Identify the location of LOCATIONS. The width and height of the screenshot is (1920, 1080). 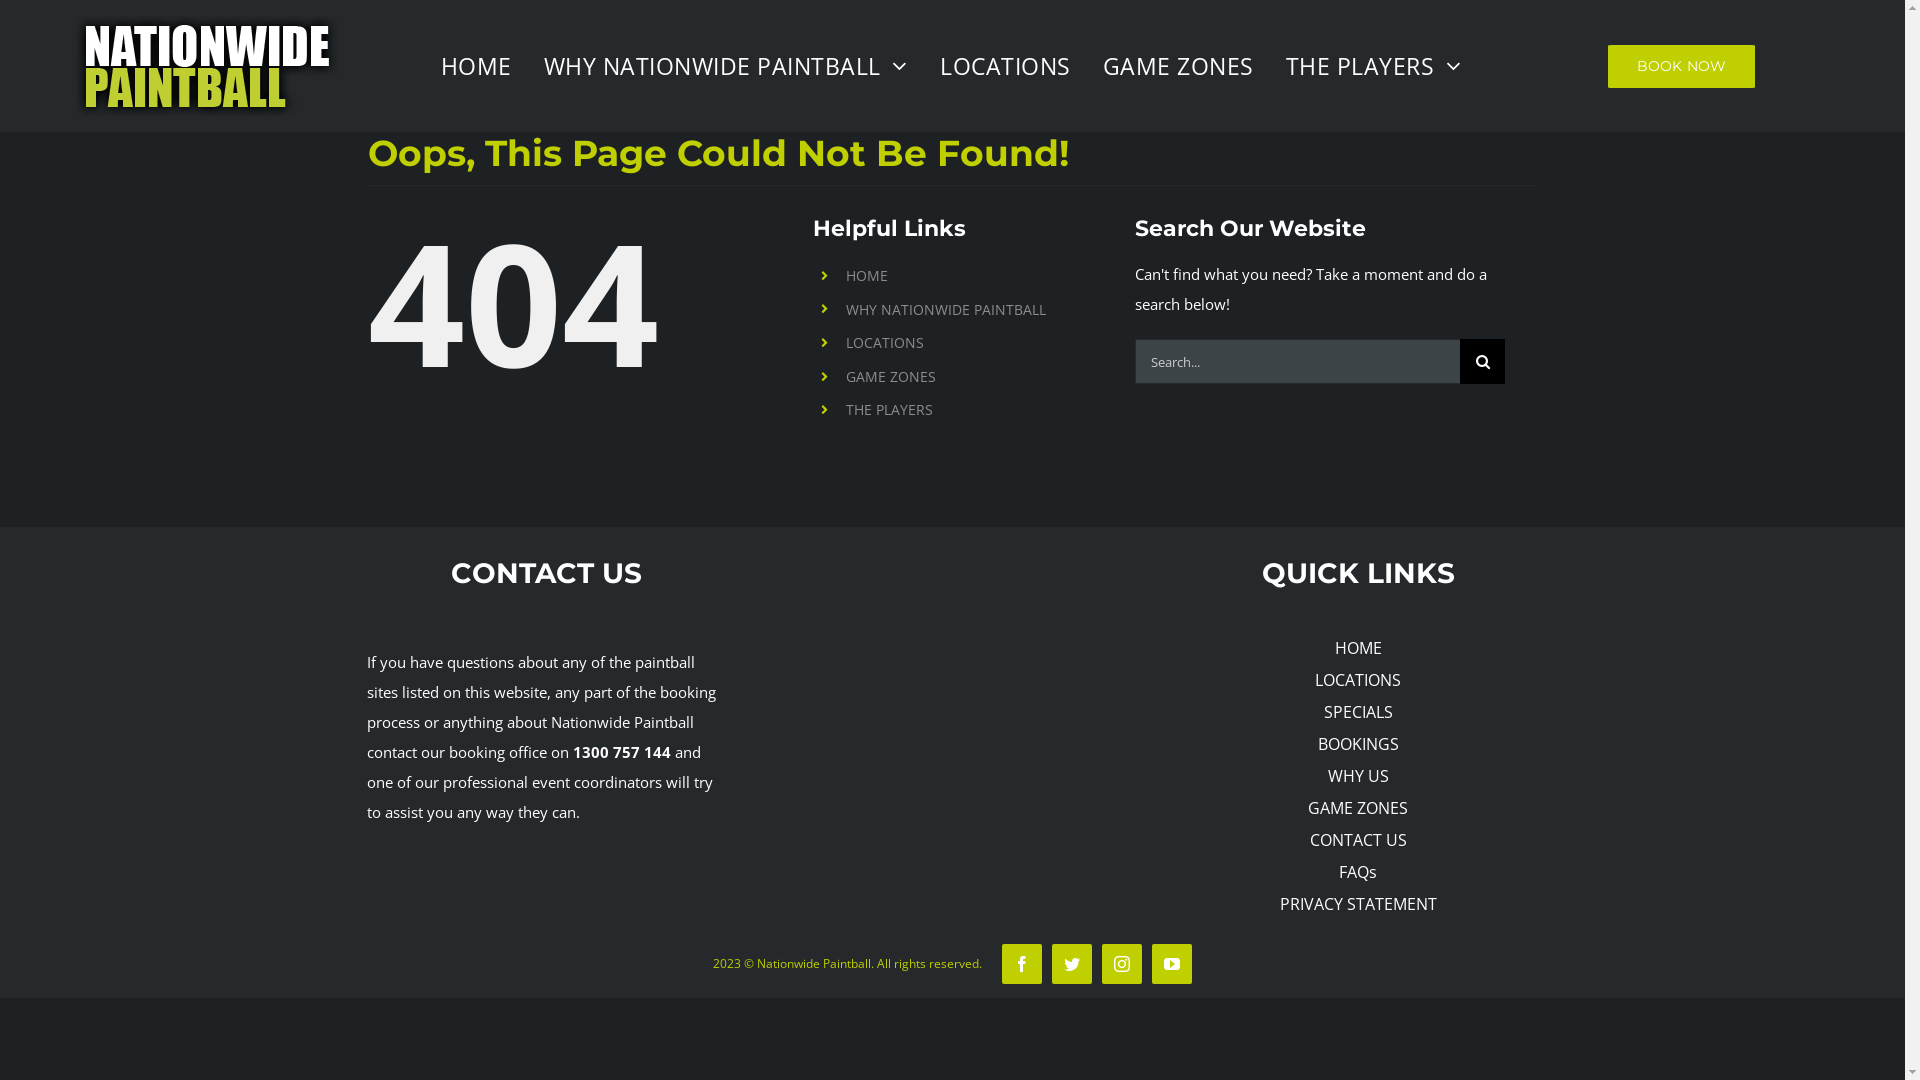
(885, 342).